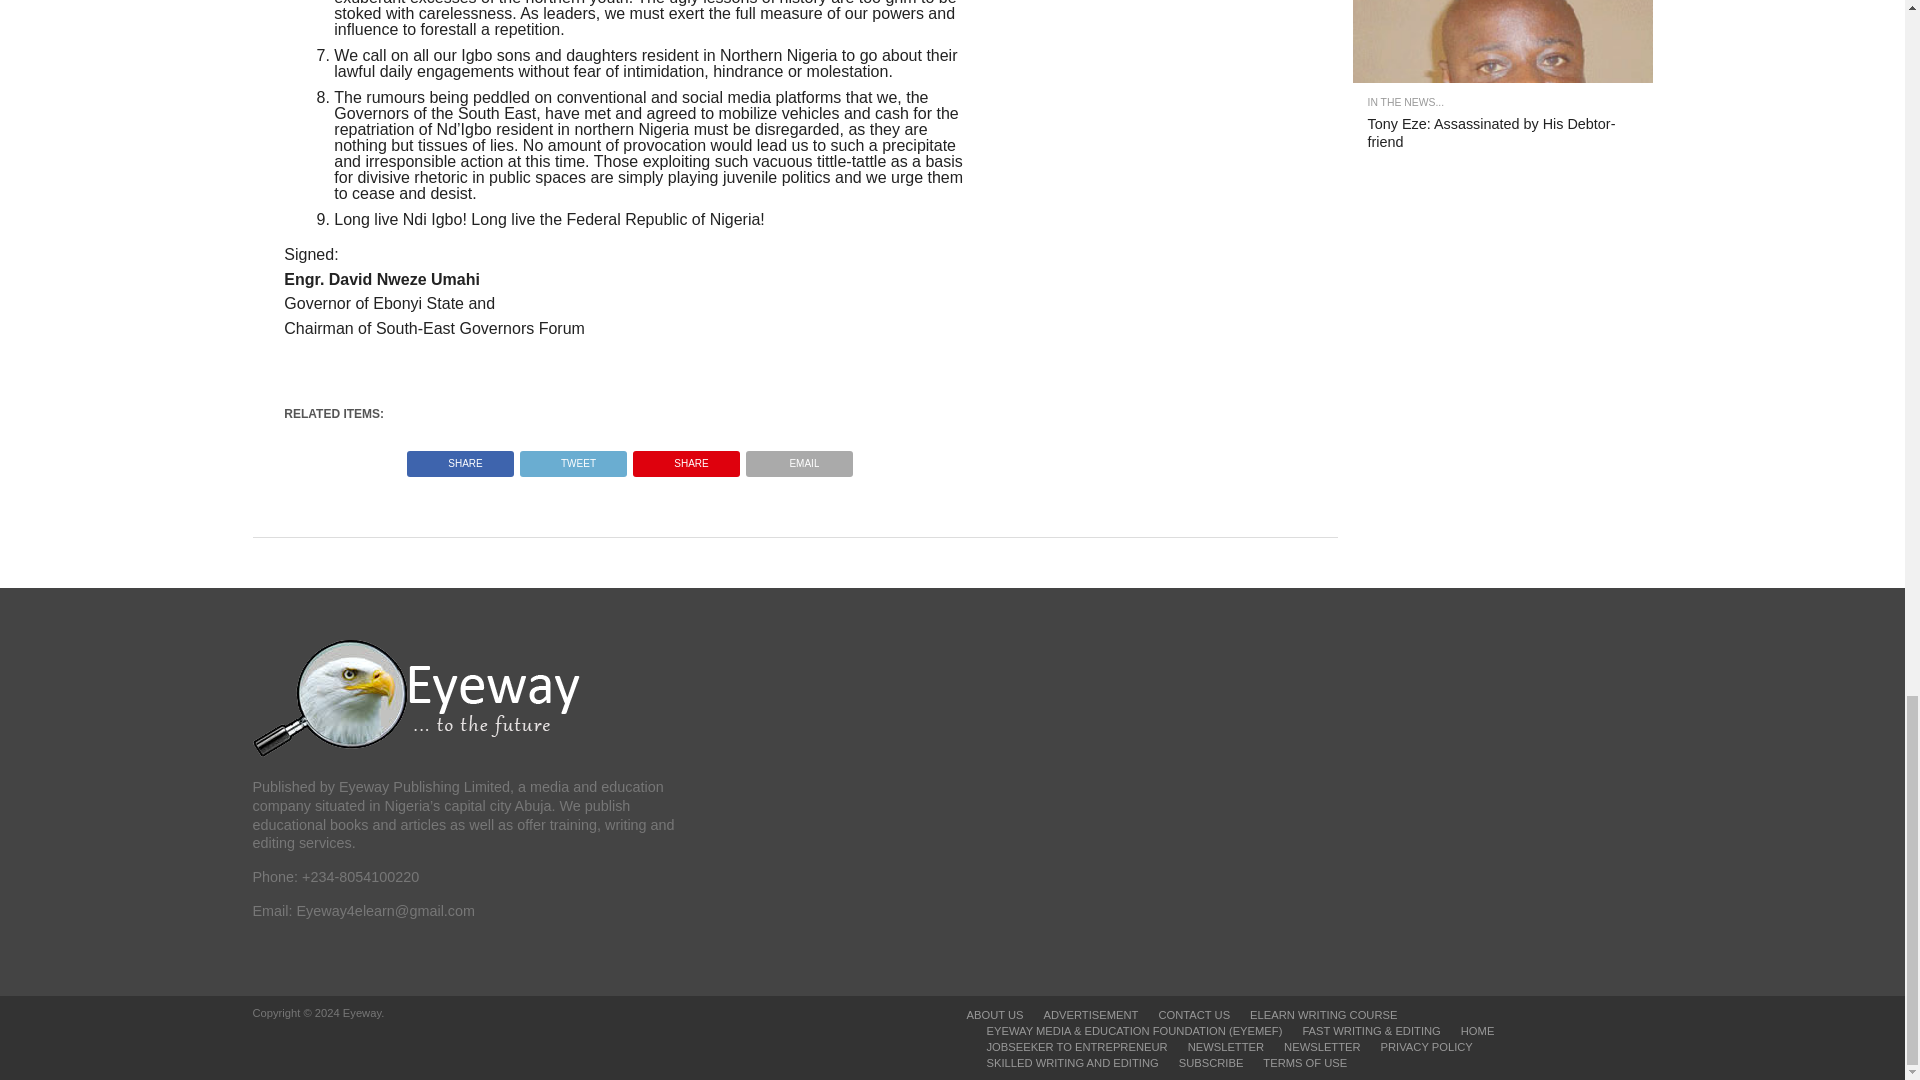  What do you see at coordinates (460, 458) in the screenshot?
I see `Share on Facebook` at bounding box center [460, 458].